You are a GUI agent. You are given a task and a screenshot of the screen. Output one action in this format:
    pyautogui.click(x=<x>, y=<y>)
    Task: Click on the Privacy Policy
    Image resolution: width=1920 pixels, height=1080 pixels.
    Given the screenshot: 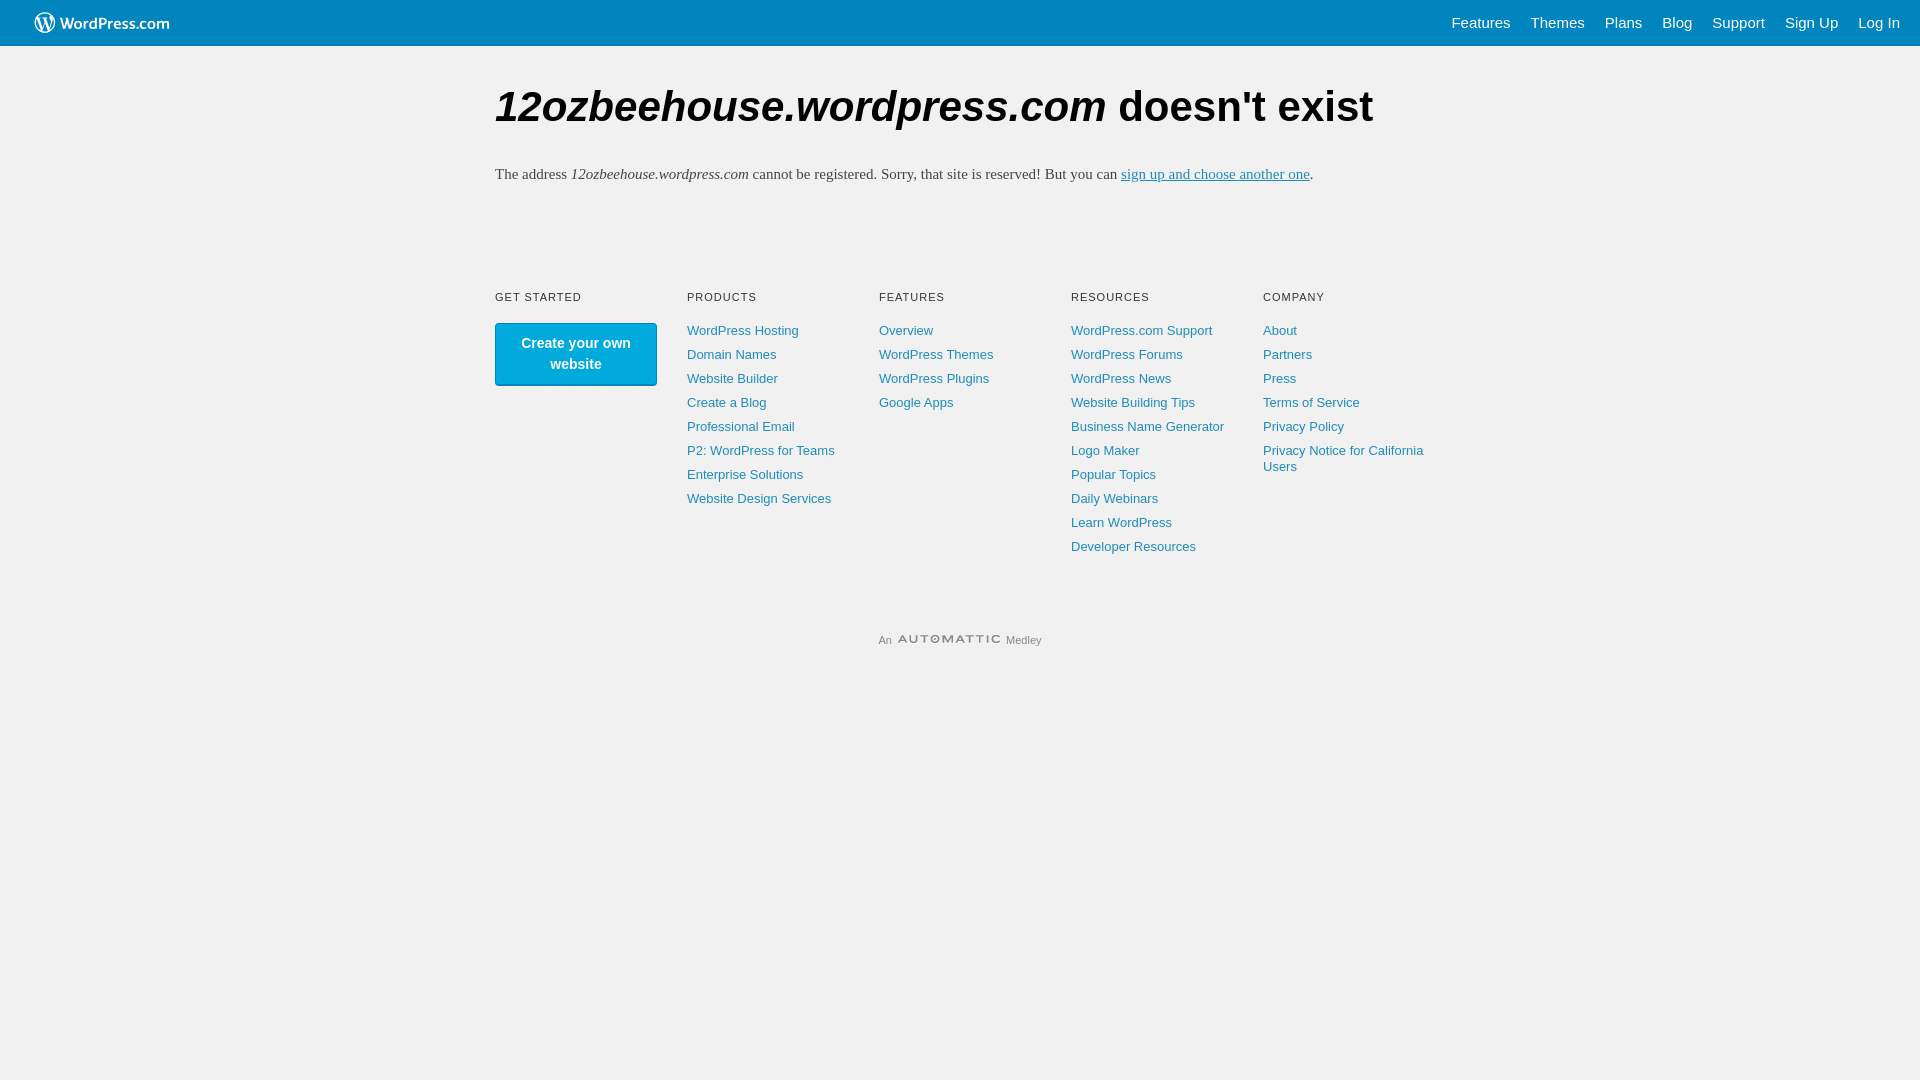 What is the action you would take?
    pyautogui.click(x=1304, y=426)
    